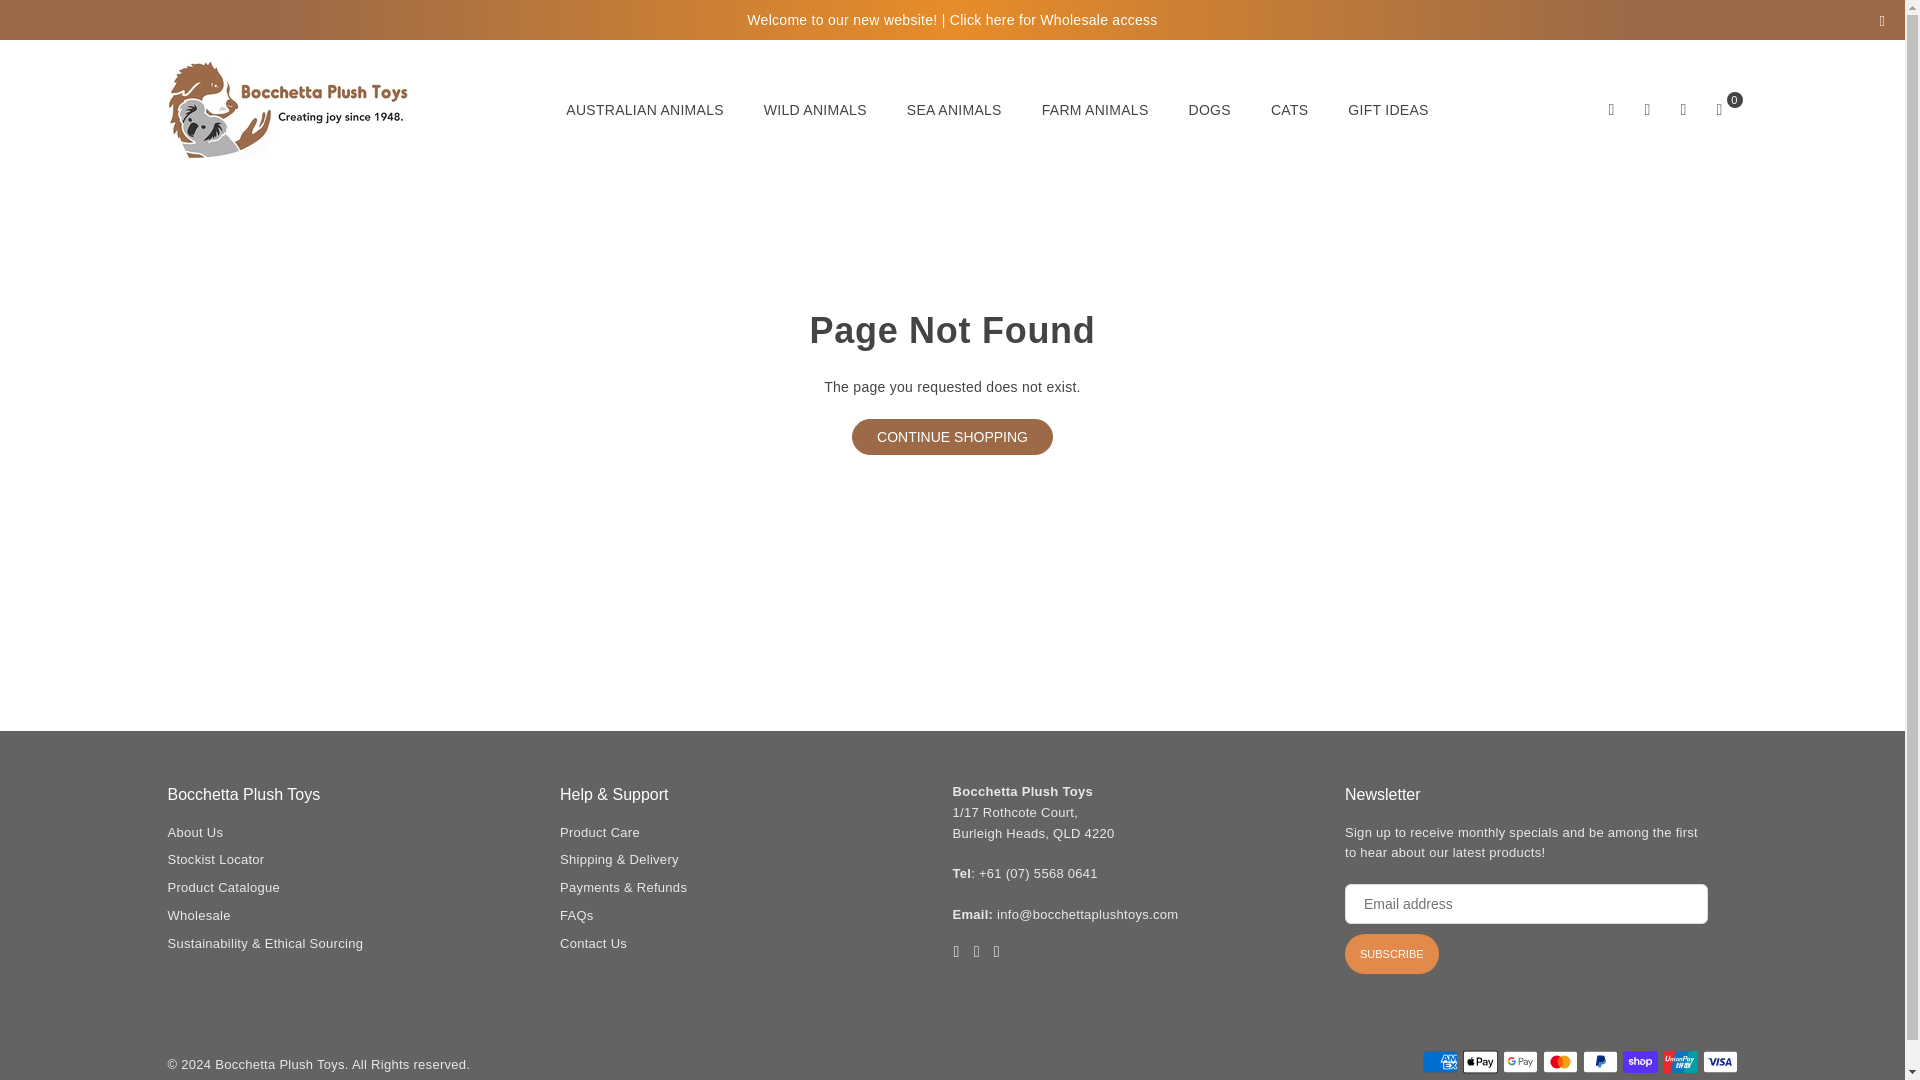 The image size is (1920, 1080). I want to click on Shop Pay, so click(1639, 1061).